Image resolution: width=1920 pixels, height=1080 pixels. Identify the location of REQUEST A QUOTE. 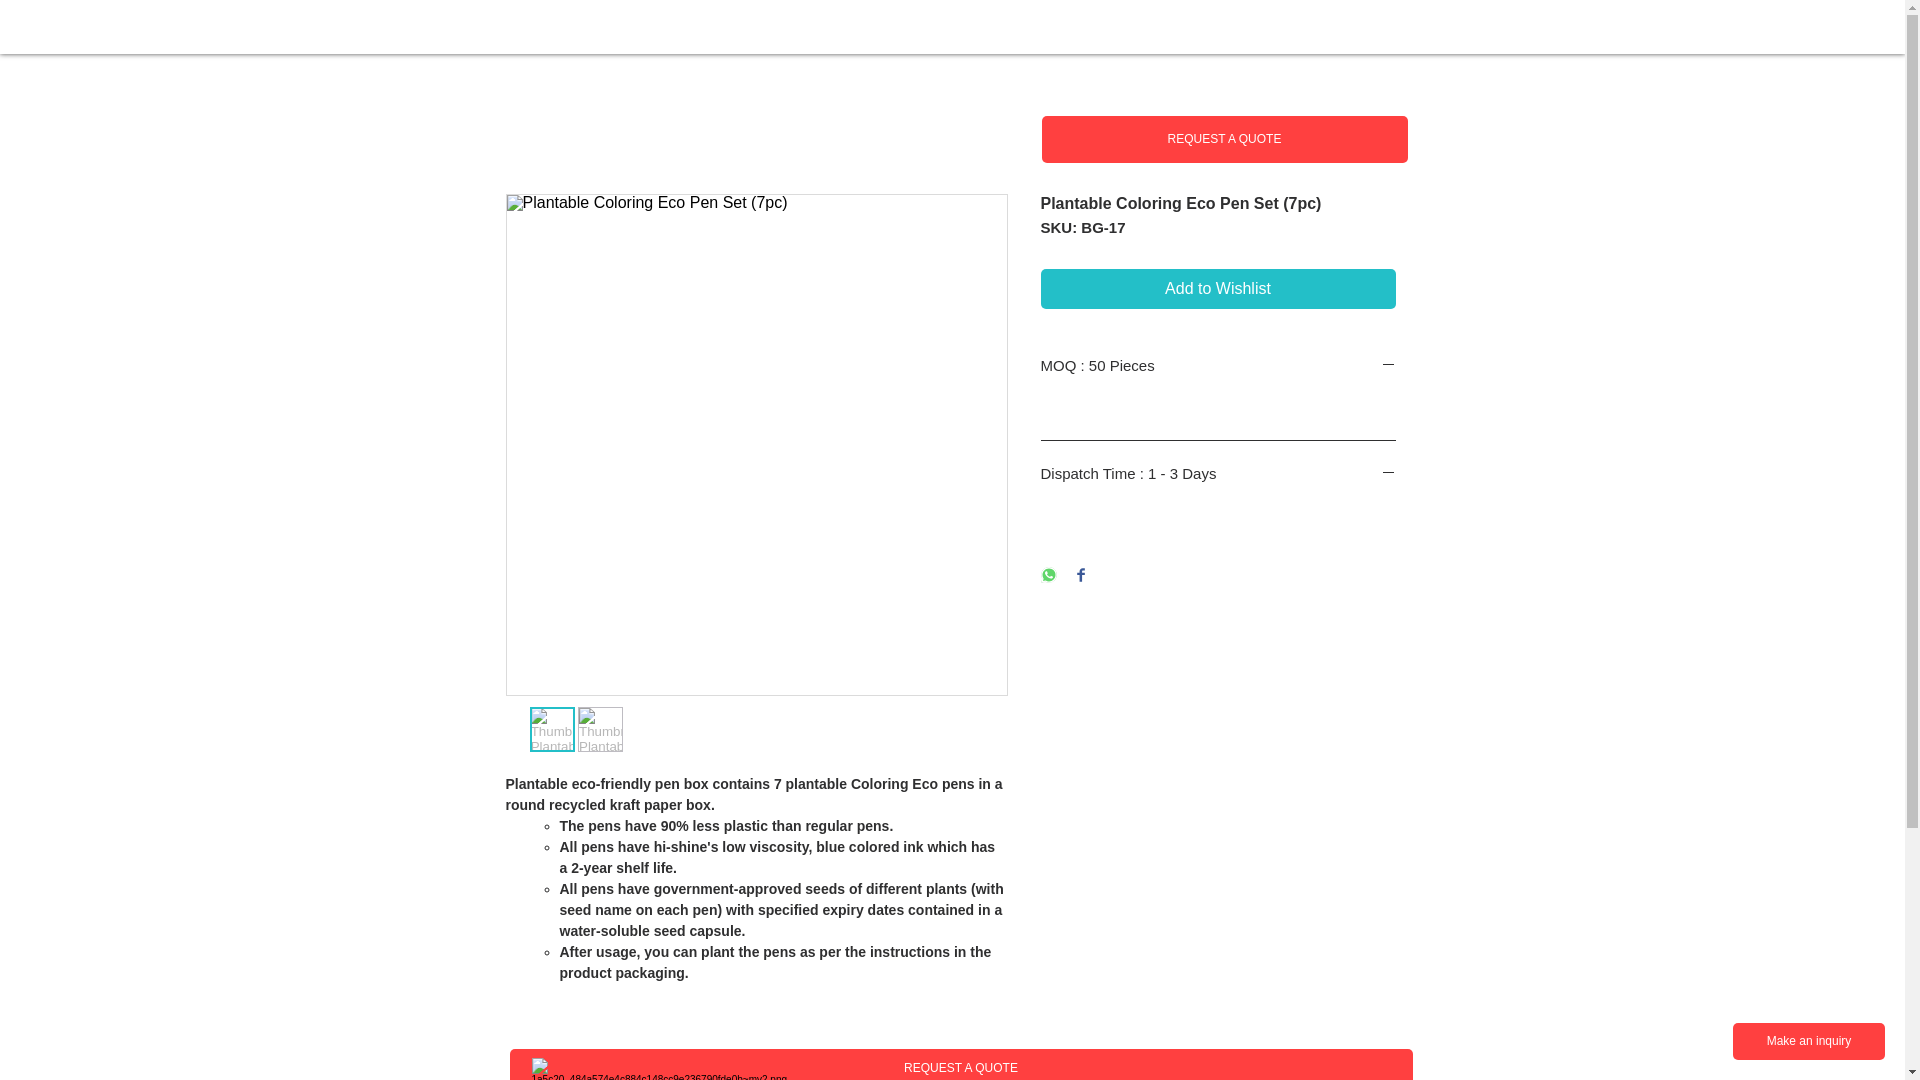
(962, 1064).